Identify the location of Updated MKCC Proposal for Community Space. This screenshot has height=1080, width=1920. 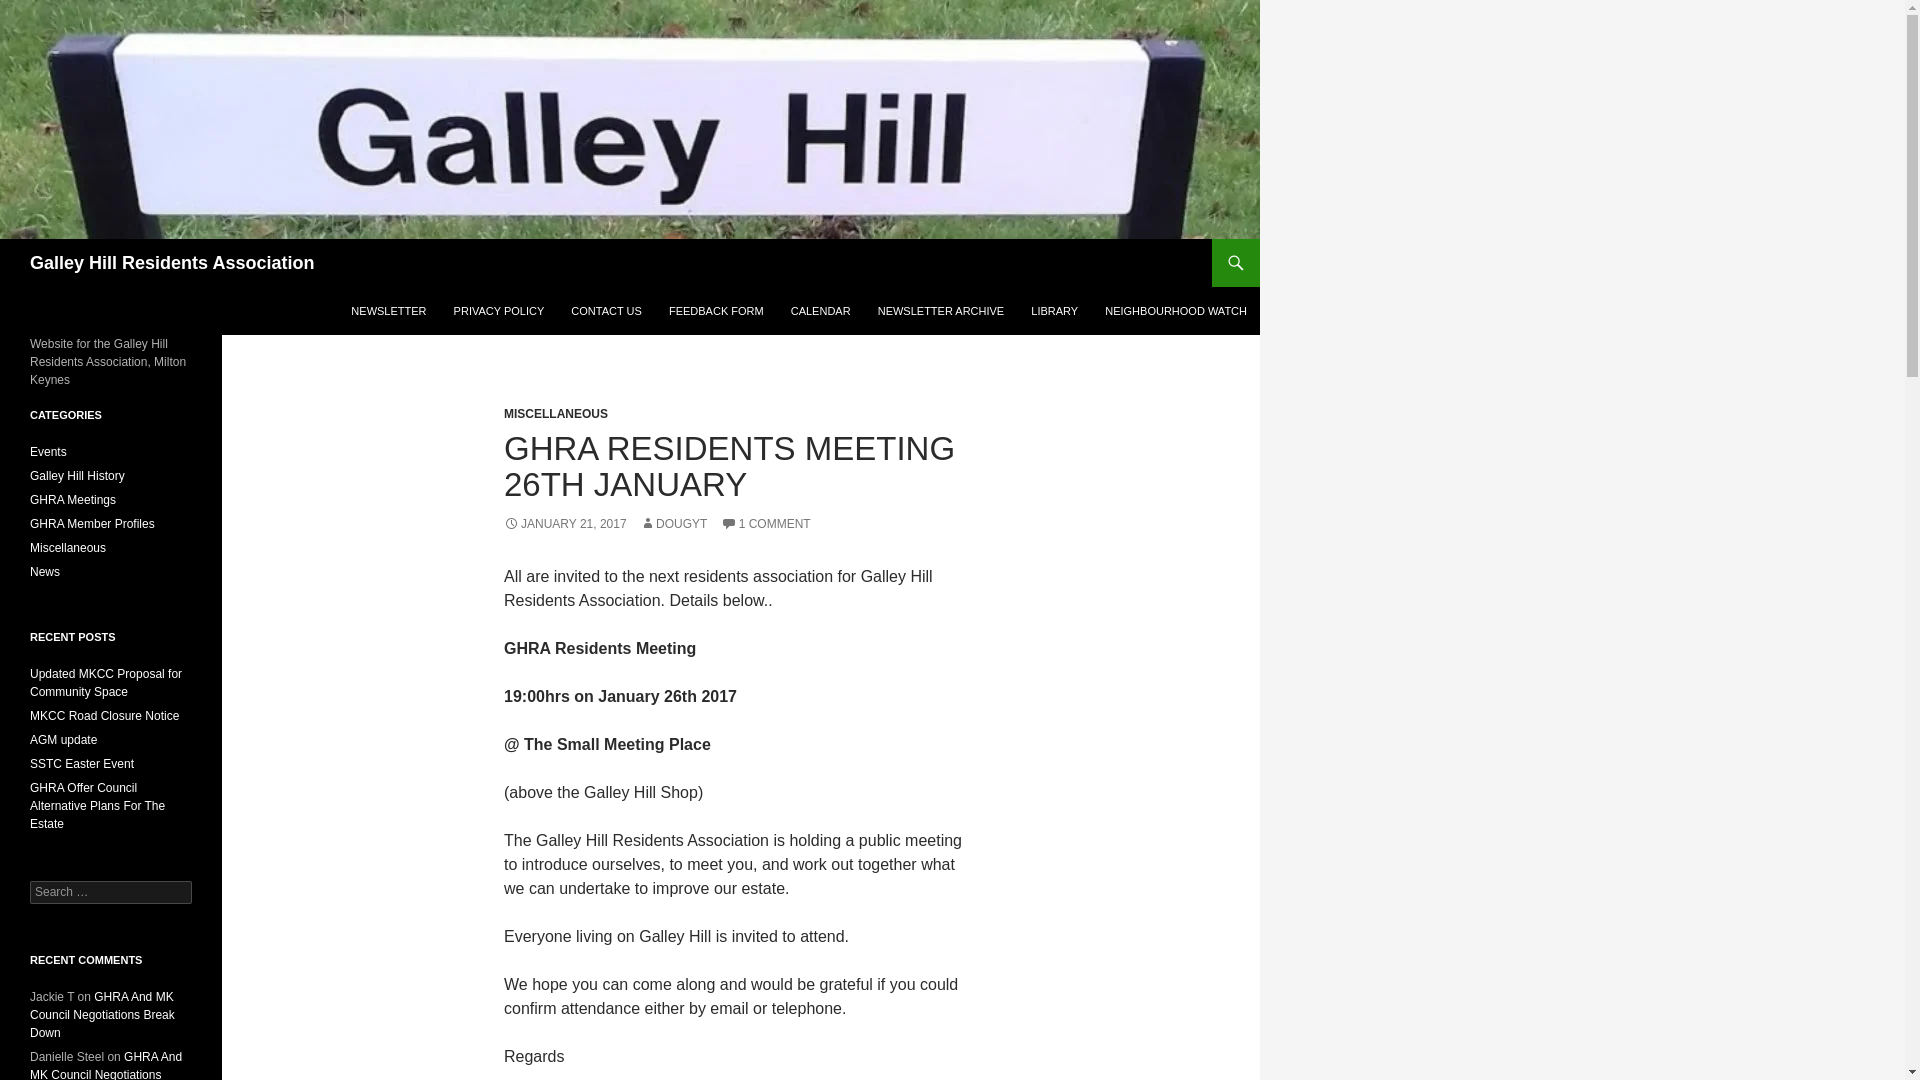
(106, 682).